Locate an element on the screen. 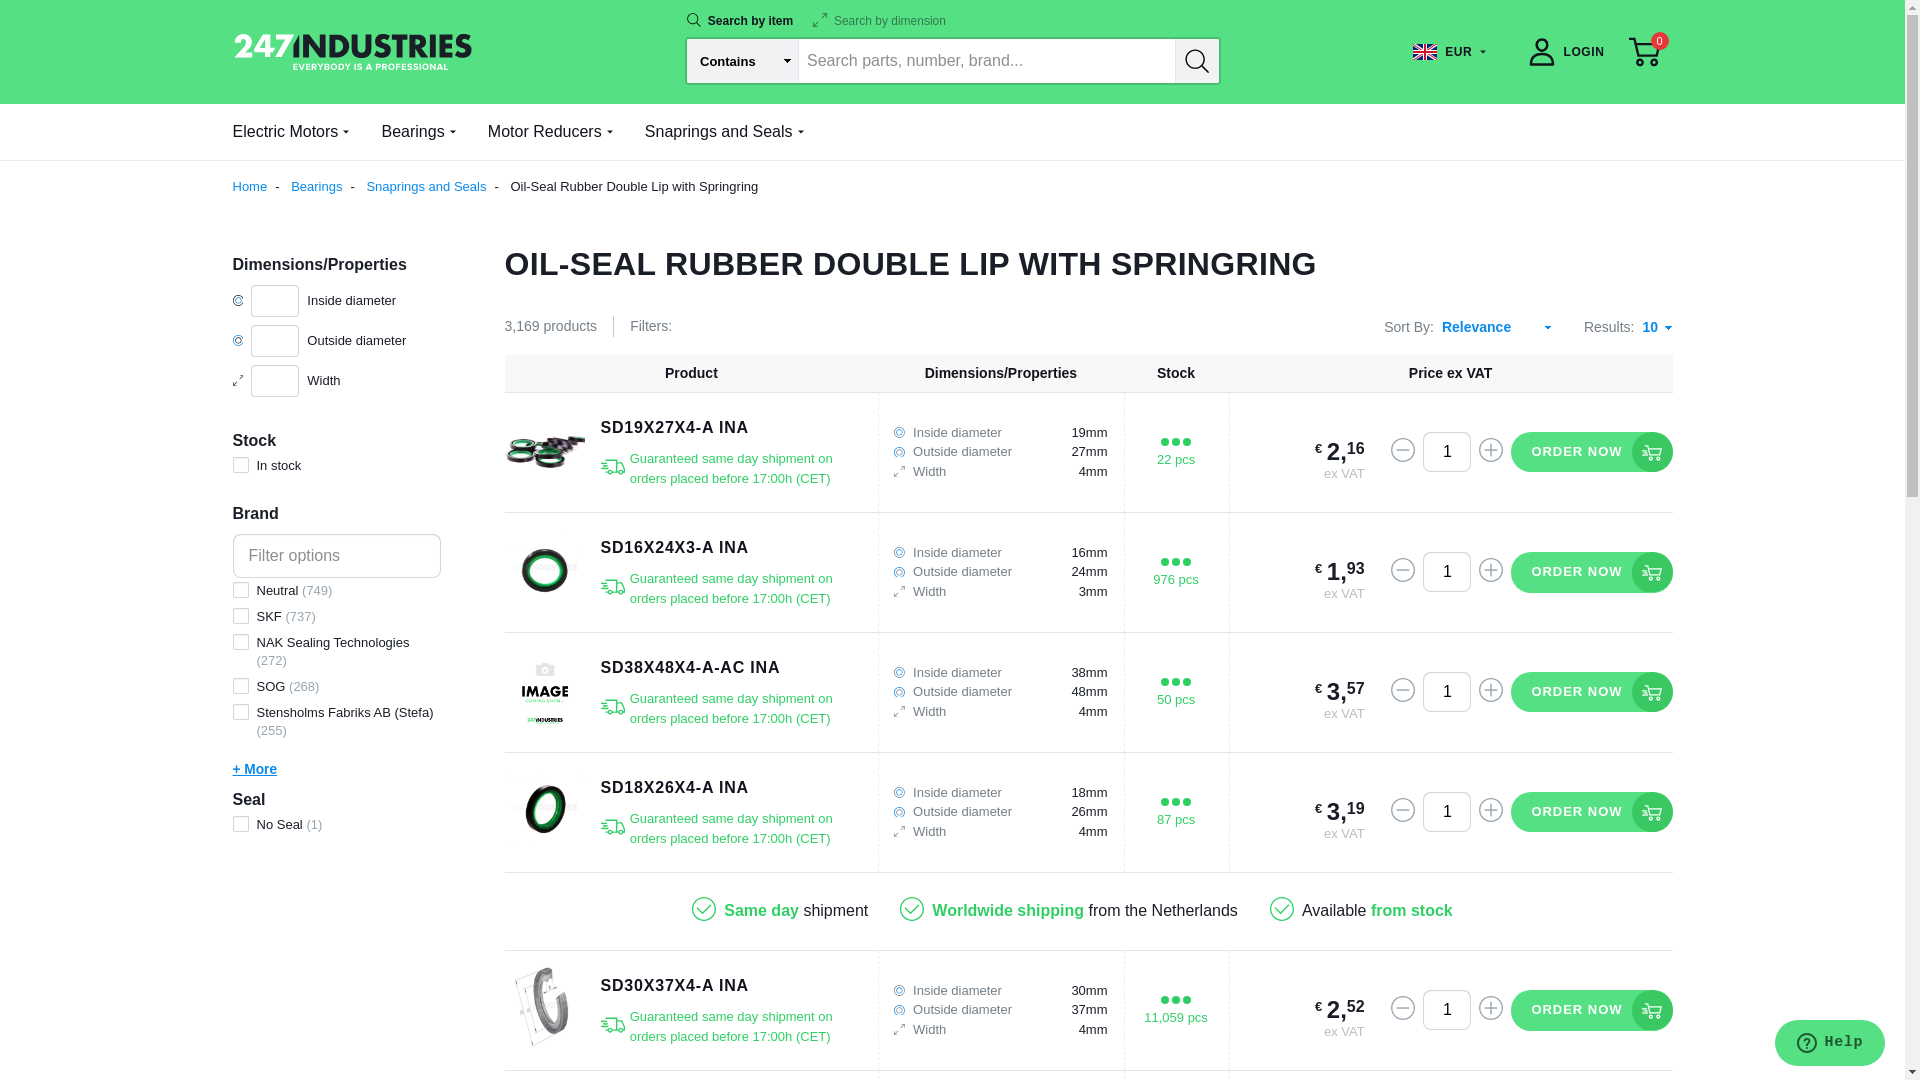 This screenshot has height=1080, width=1920. Snaprings and Seals is located at coordinates (724, 132).